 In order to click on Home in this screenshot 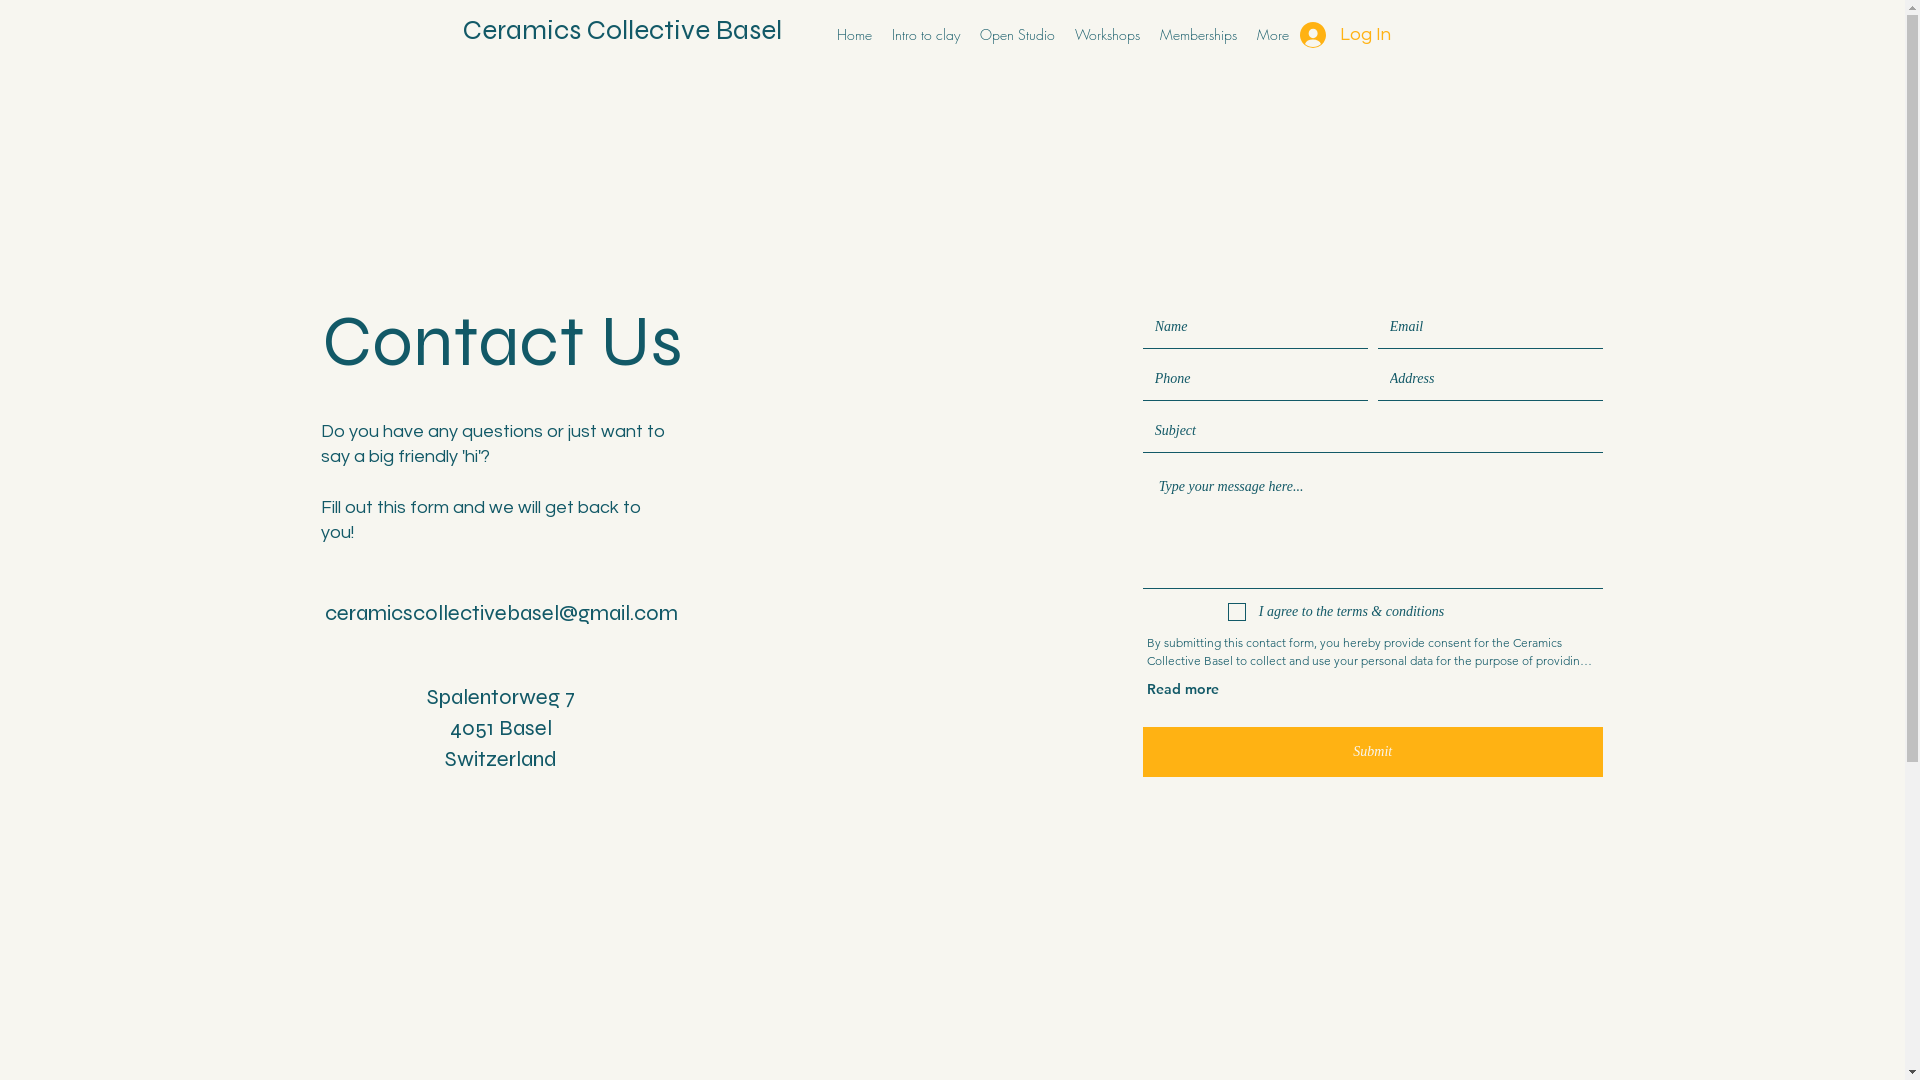, I will do `click(854, 35)`.